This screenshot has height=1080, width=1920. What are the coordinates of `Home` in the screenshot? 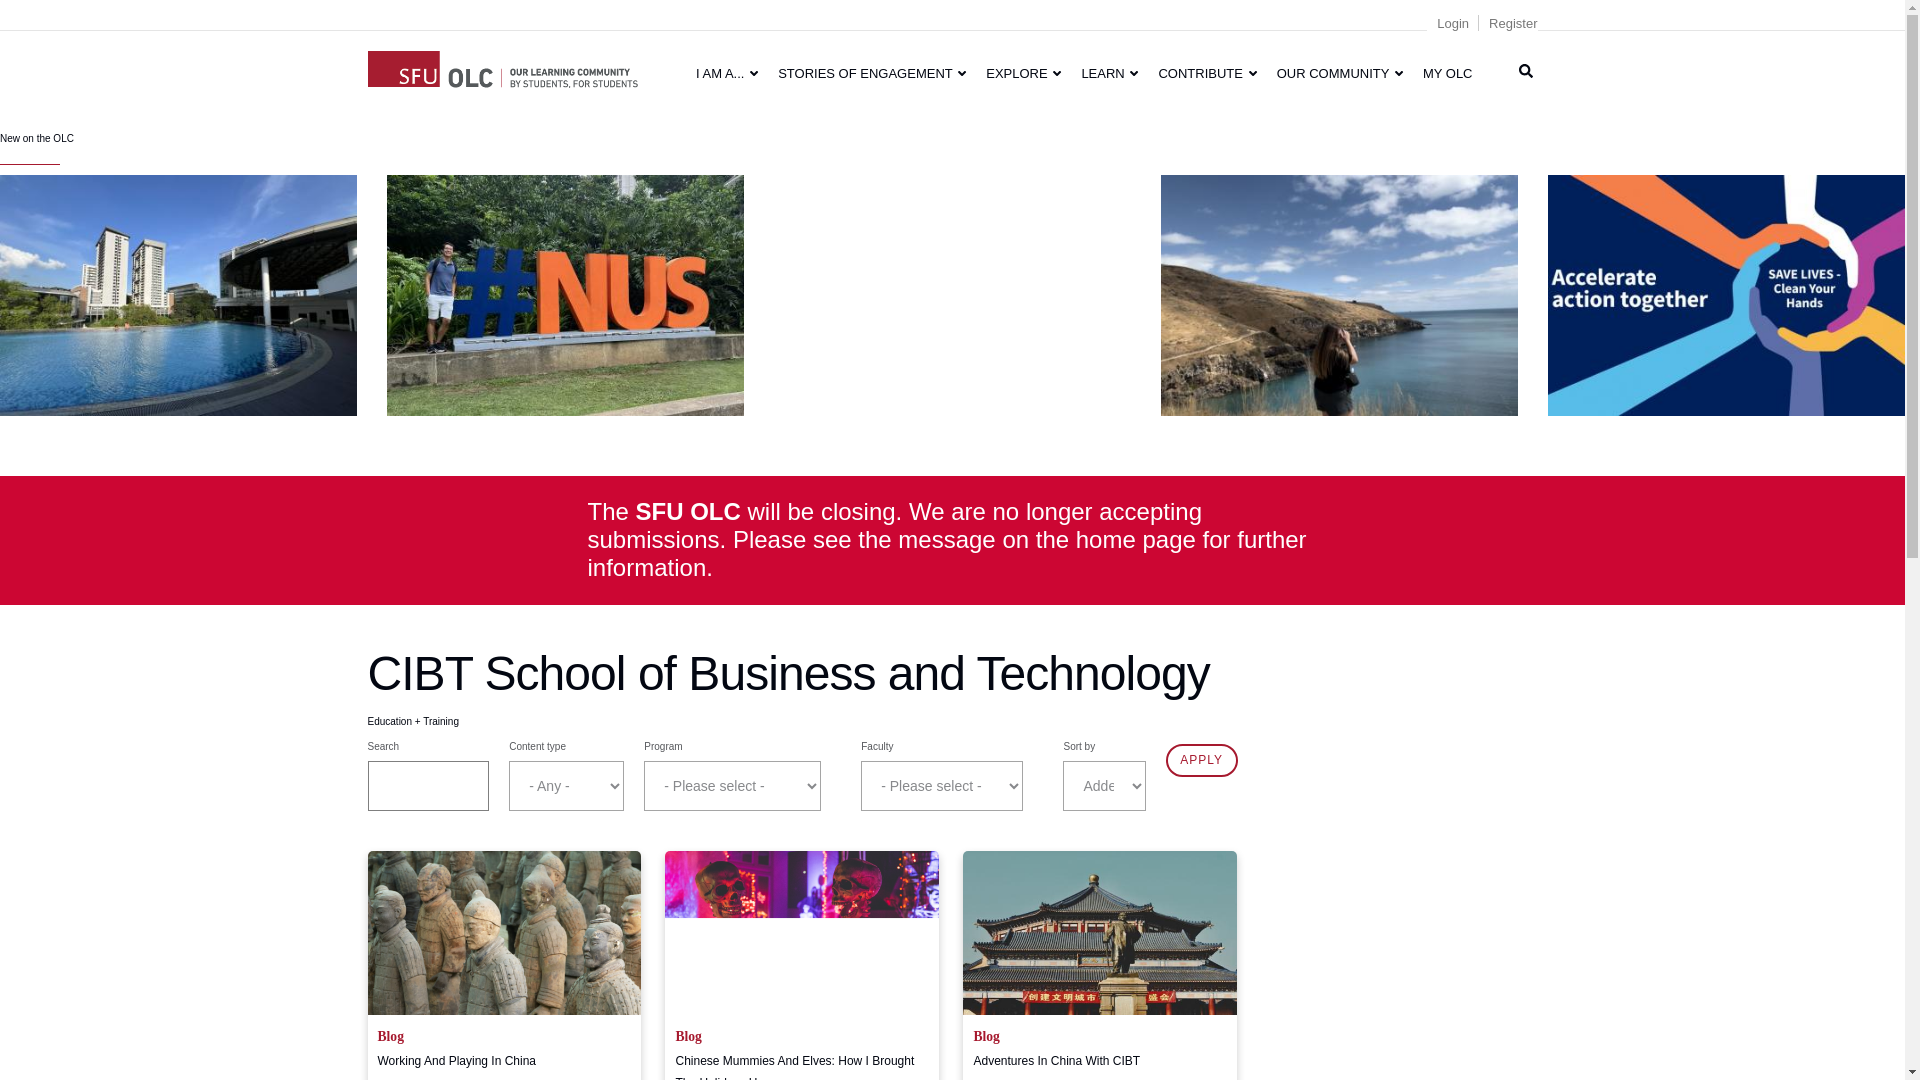 It's located at (502, 66).